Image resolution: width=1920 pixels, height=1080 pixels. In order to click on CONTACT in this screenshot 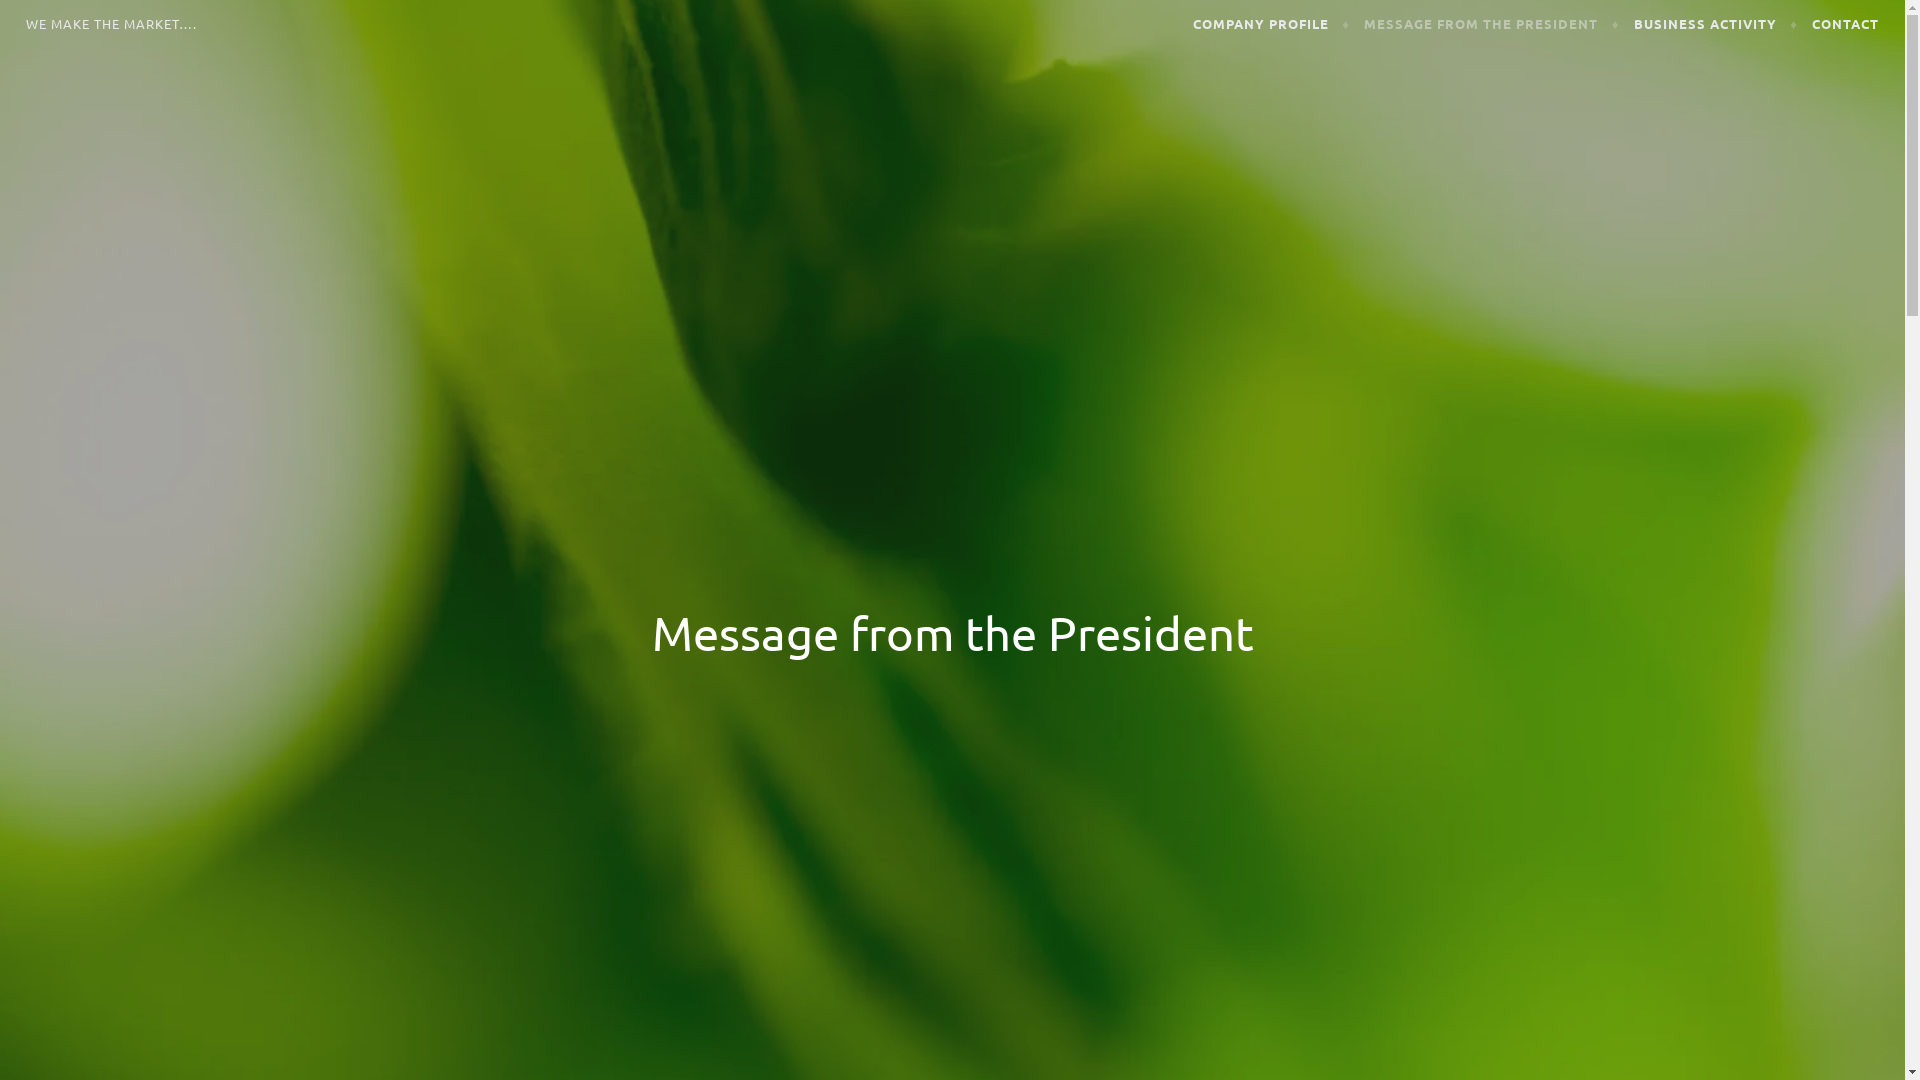, I will do `click(1846, 24)`.